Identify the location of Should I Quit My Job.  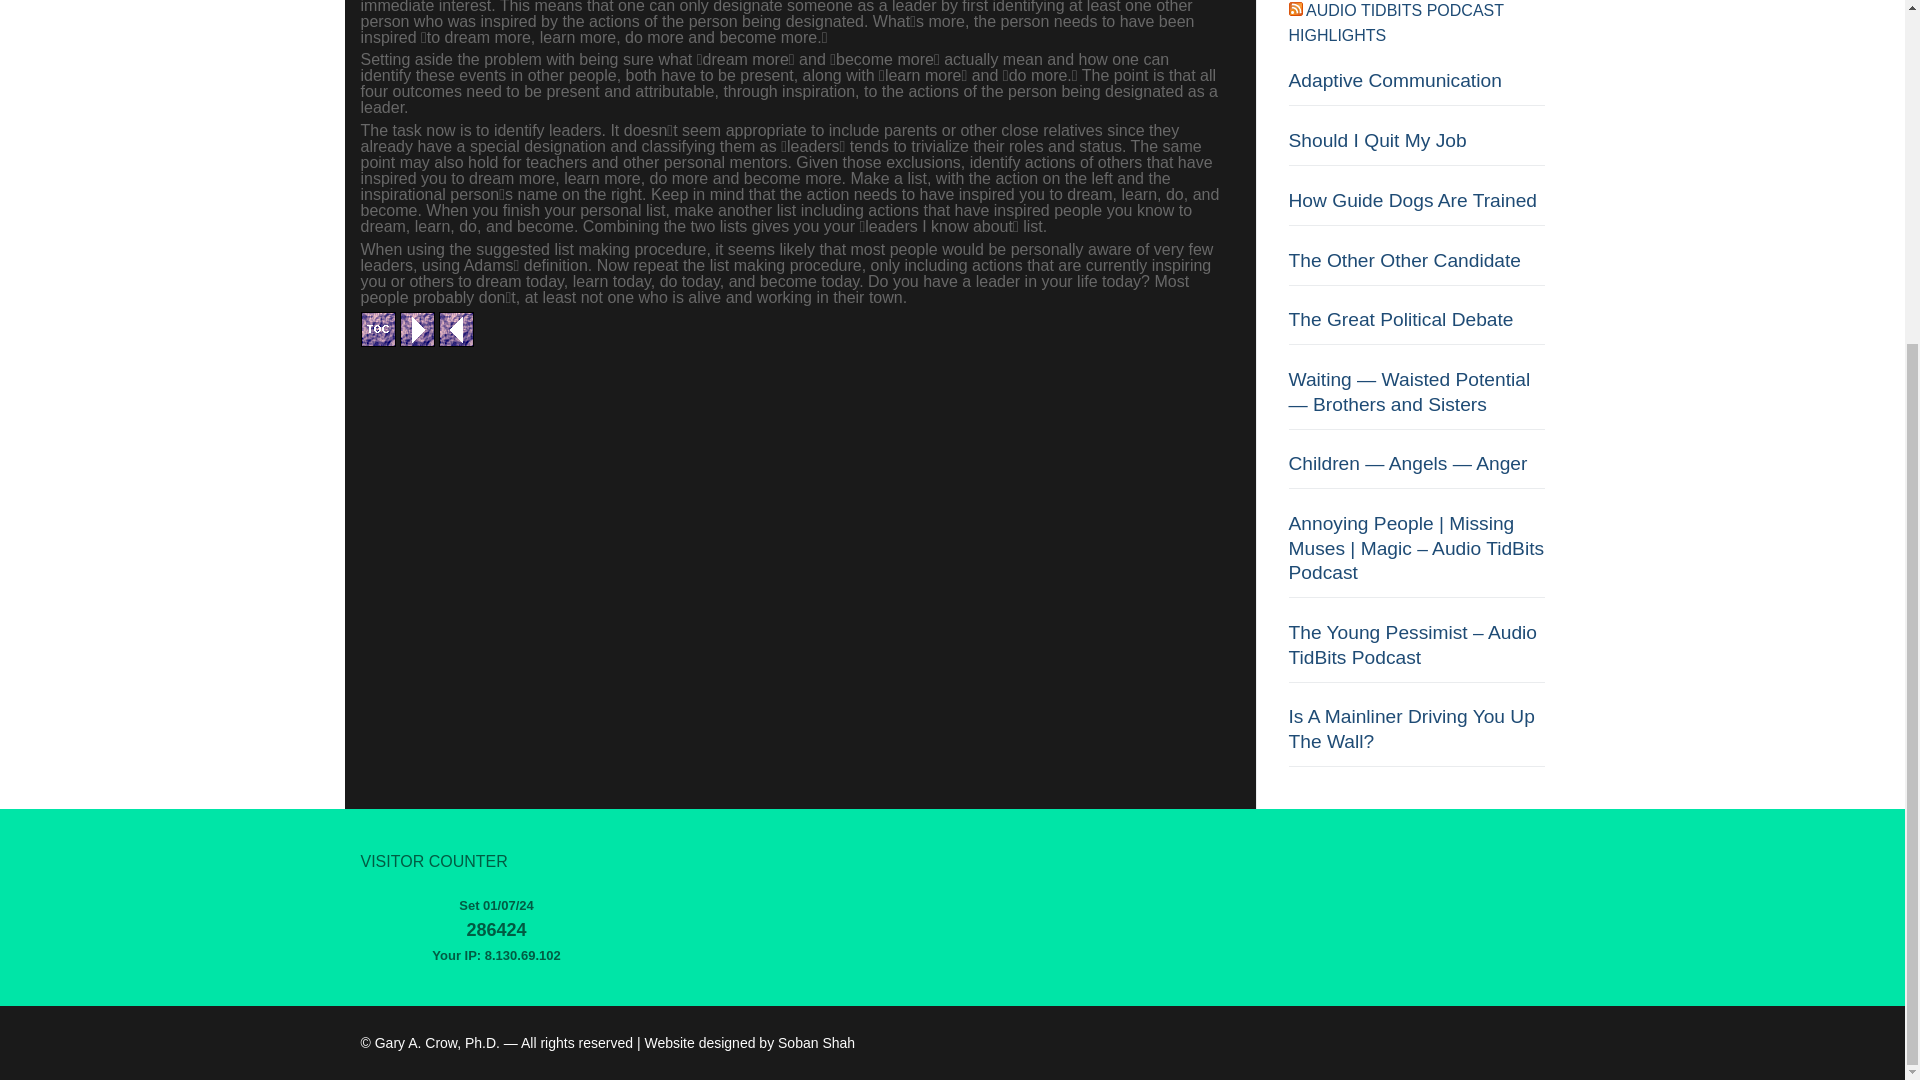
(1416, 147).